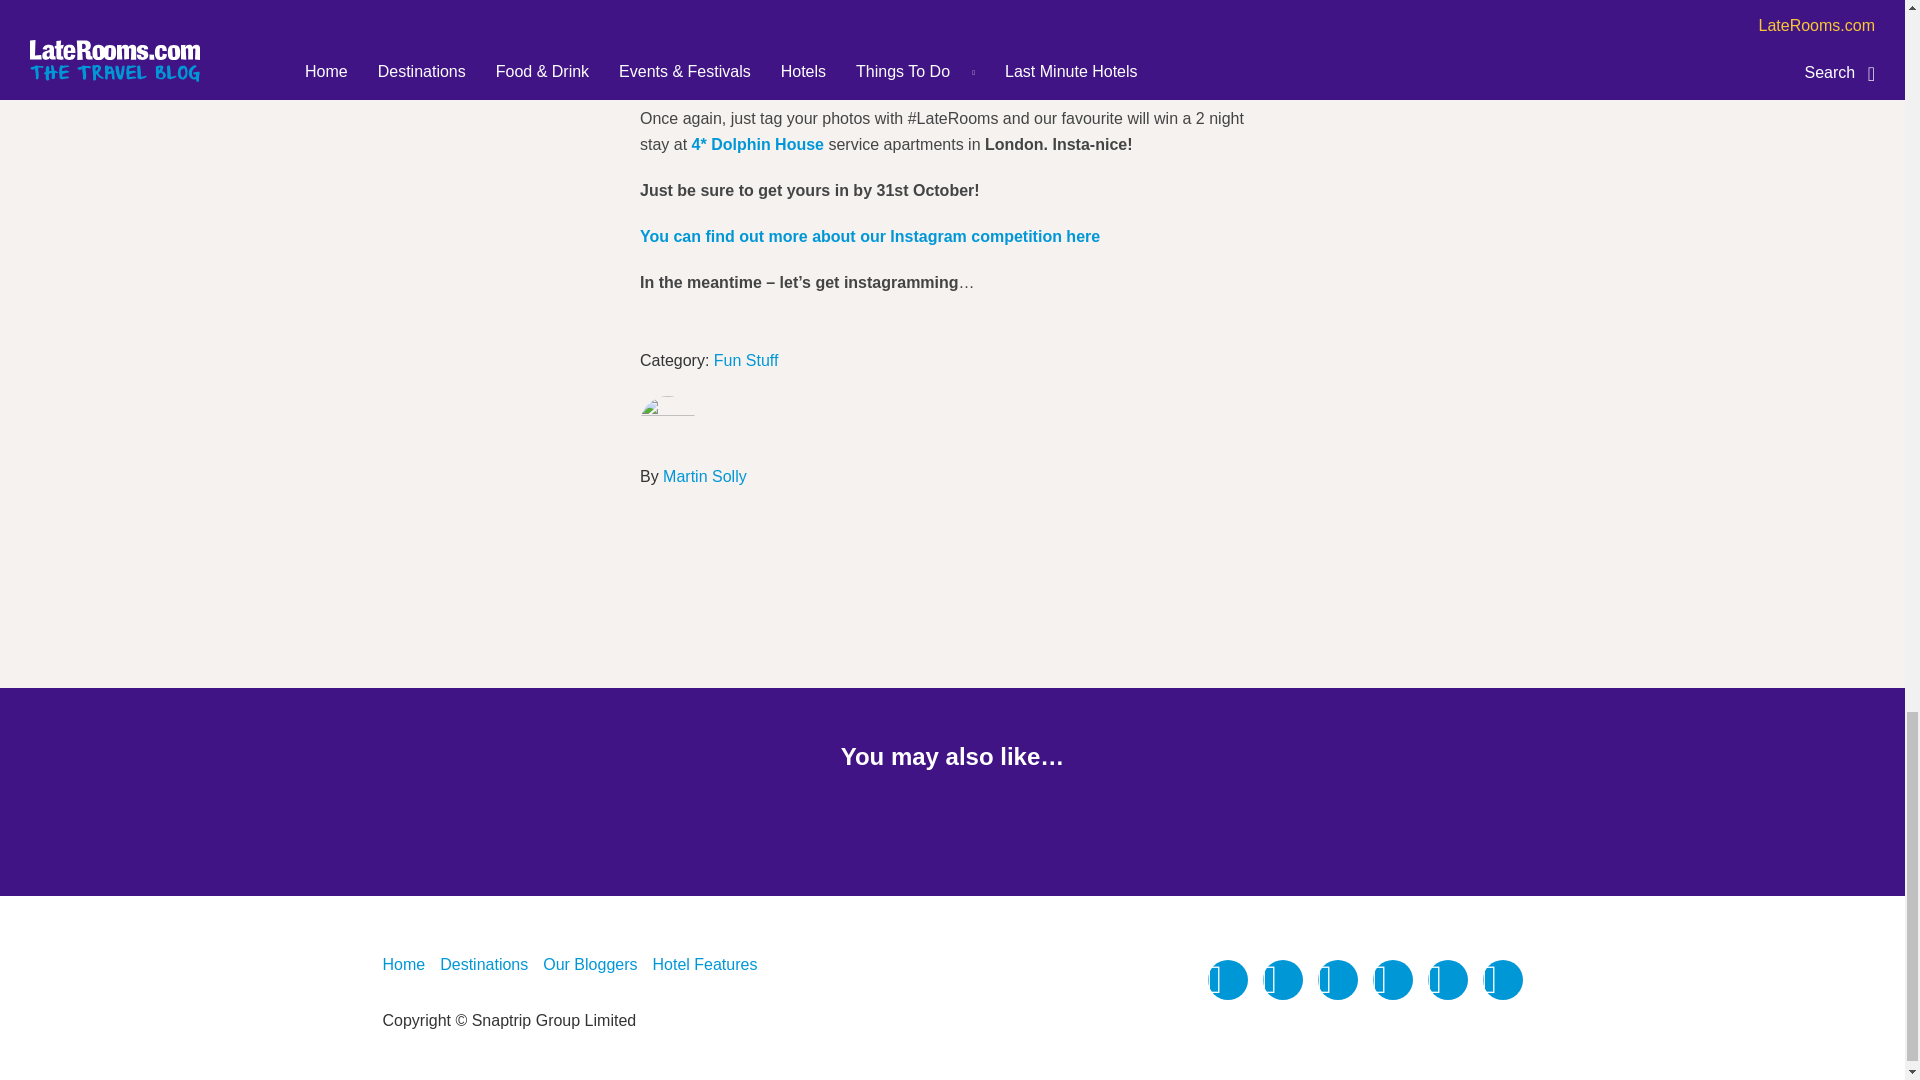  Describe the element at coordinates (403, 964) in the screenshot. I see `Home` at that location.